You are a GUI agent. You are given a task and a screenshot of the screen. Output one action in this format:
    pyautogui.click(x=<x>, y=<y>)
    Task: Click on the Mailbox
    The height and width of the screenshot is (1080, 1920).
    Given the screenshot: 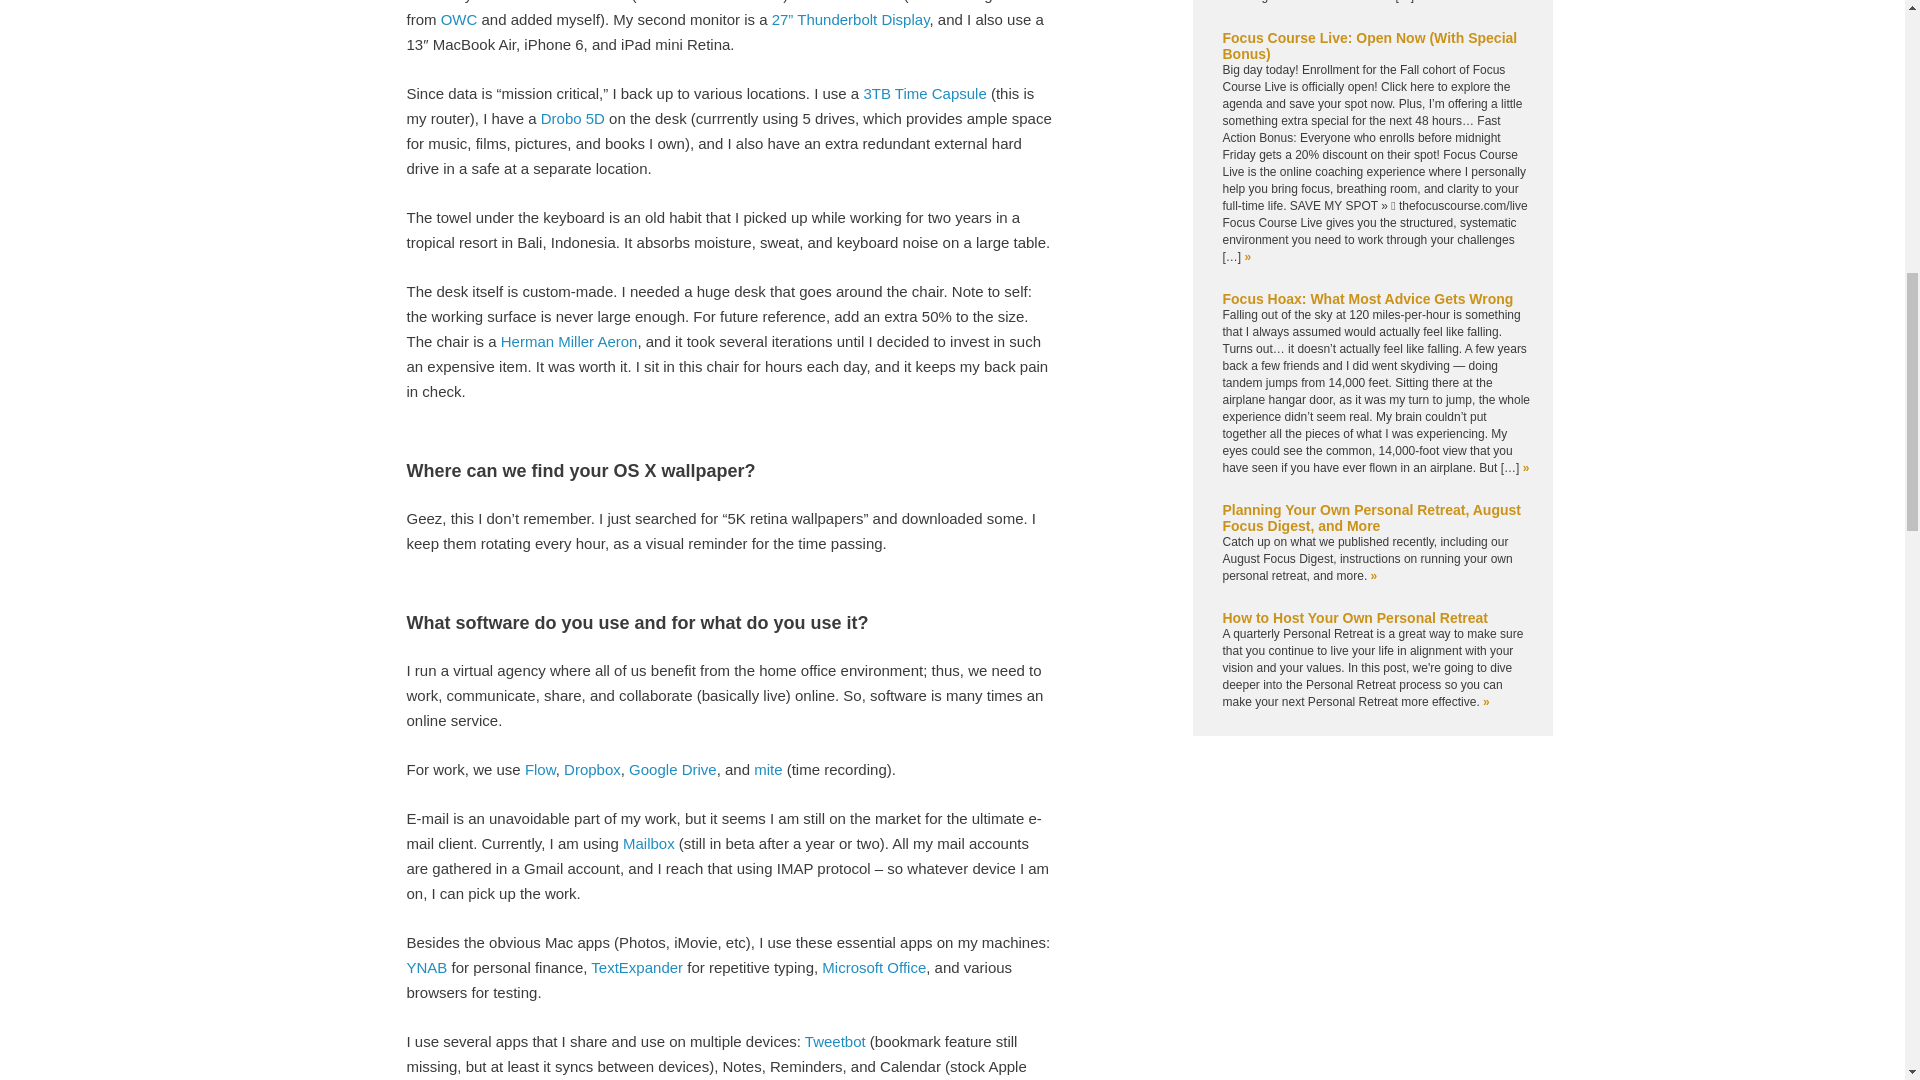 What is the action you would take?
    pyautogui.click(x=648, y=843)
    